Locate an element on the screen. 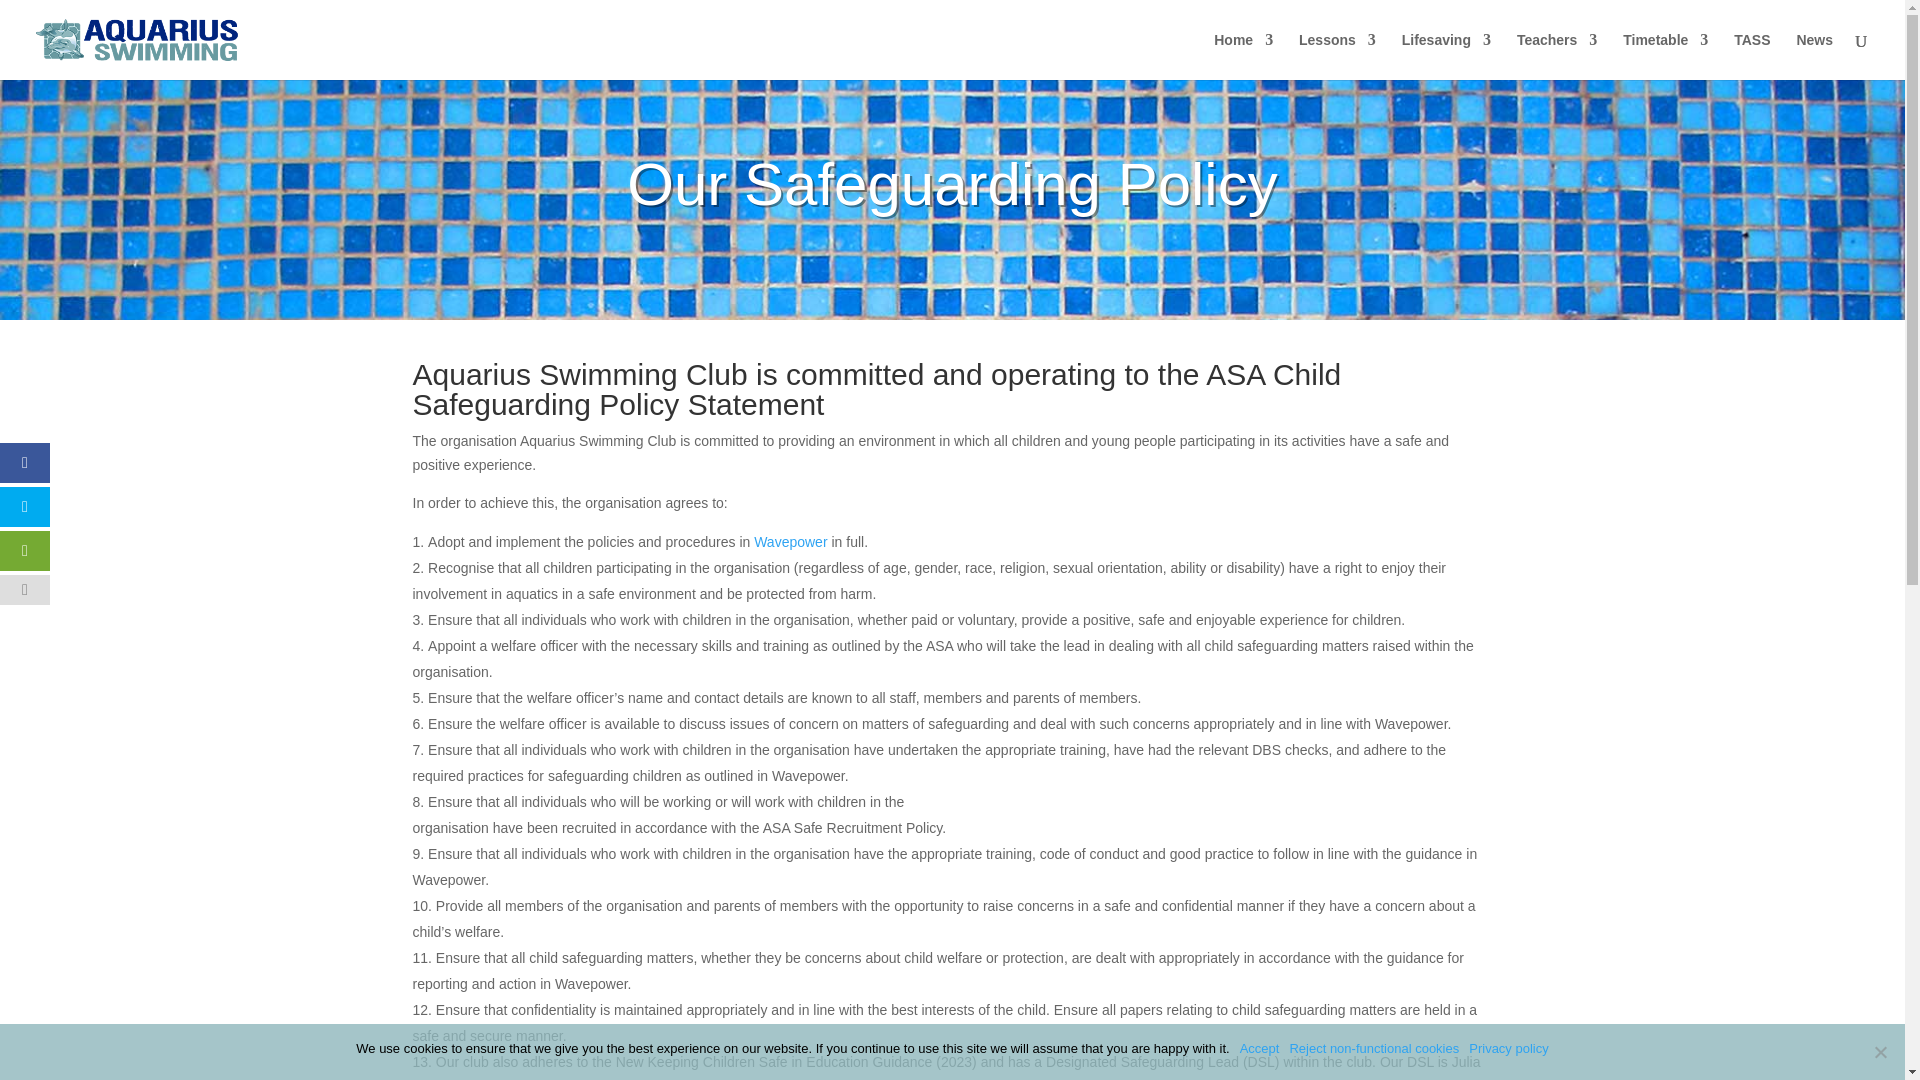 Image resolution: width=1920 pixels, height=1080 pixels. Lessons is located at coordinates (1338, 56).